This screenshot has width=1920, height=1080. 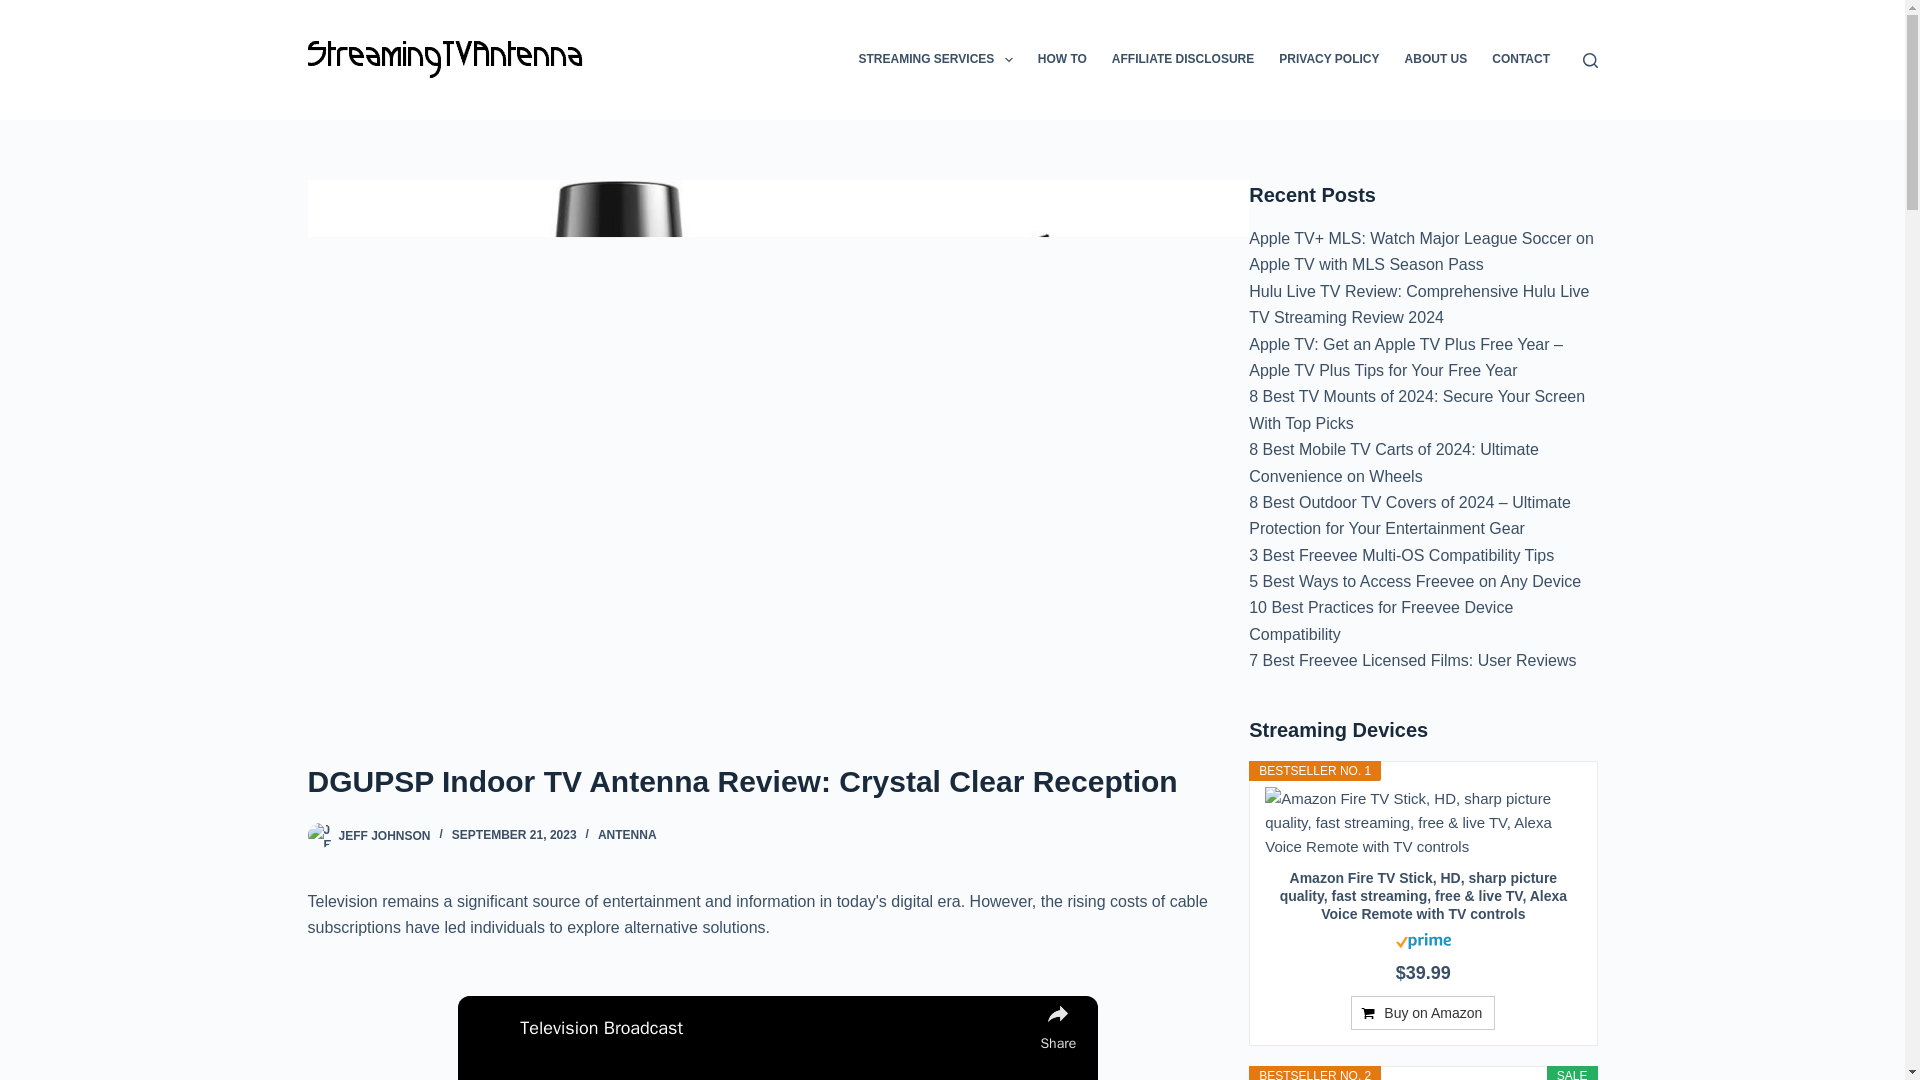 What do you see at coordinates (20, 10) in the screenshot?
I see `Skip to content` at bounding box center [20, 10].